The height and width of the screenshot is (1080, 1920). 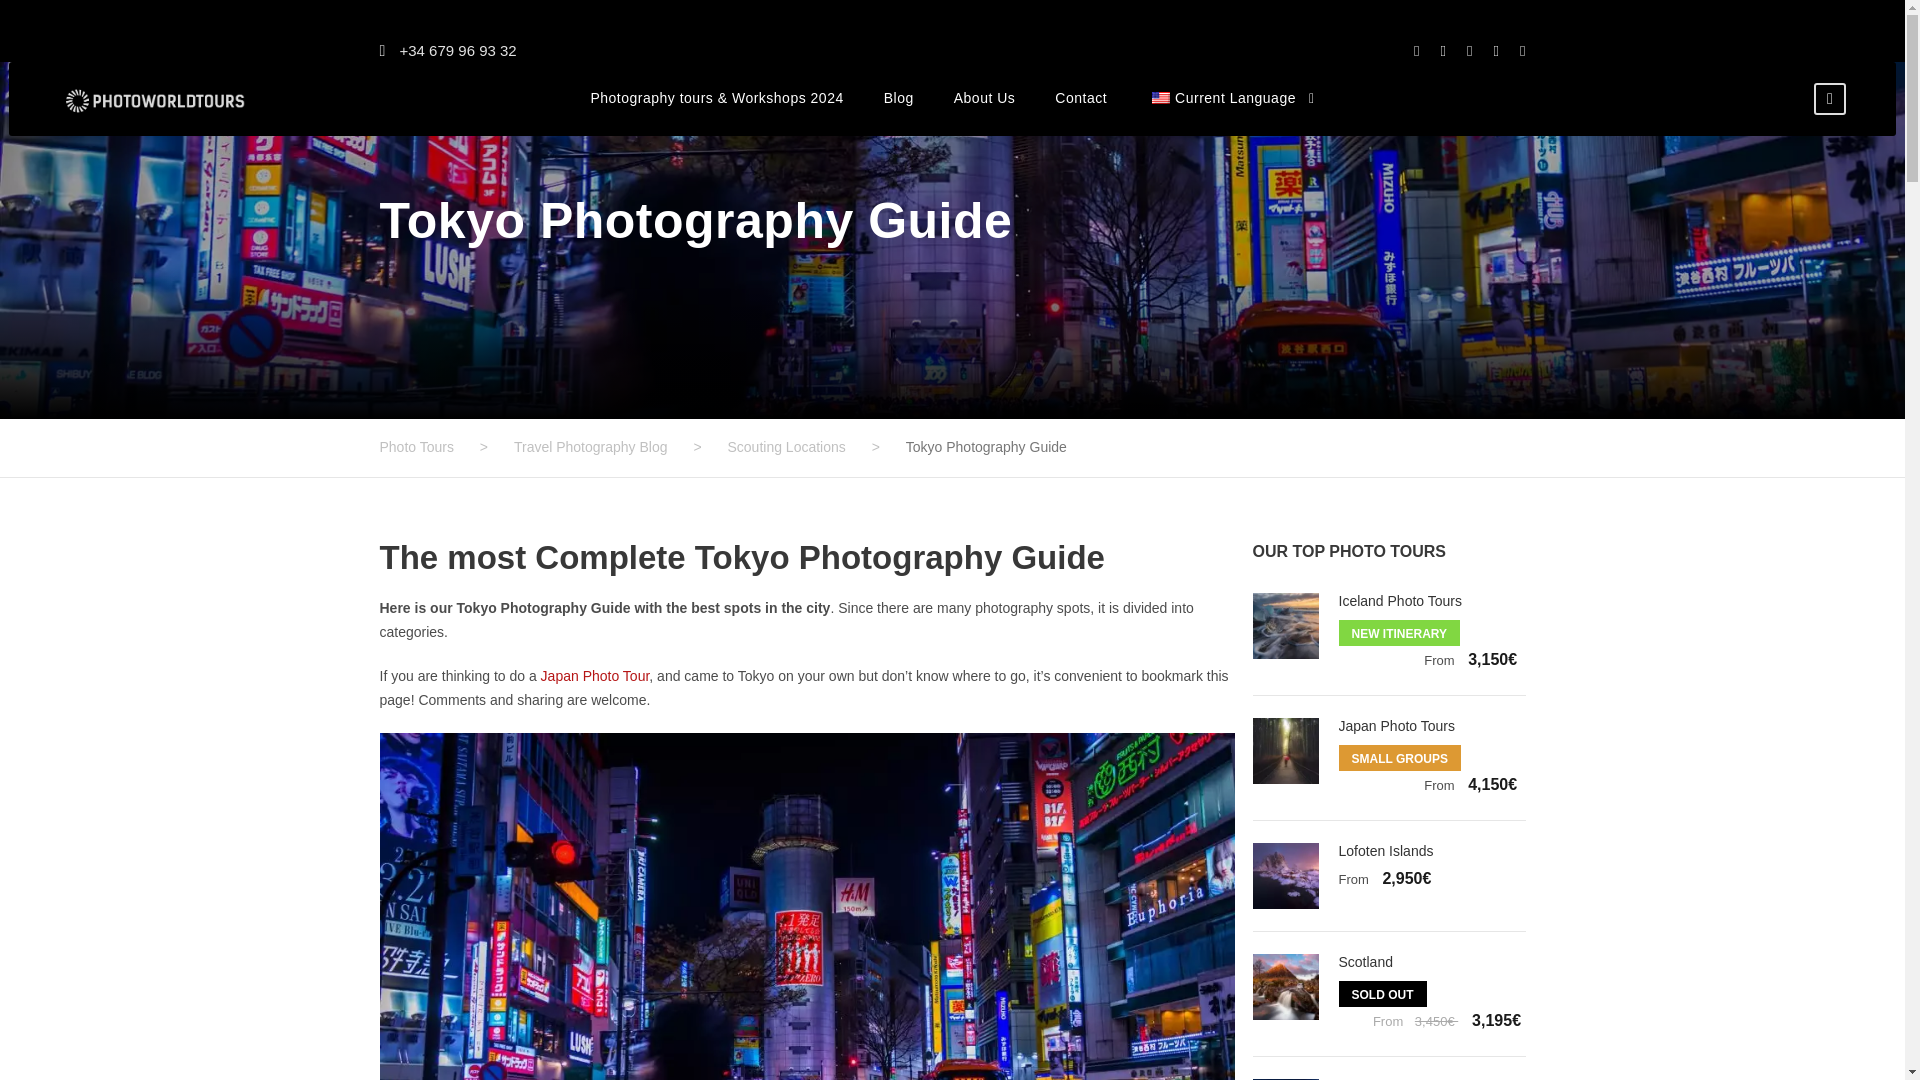 What do you see at coordinates (1396, 726) in the screenshot?
I see `Japan Photo Tours` at bounding box center [1396, 726].